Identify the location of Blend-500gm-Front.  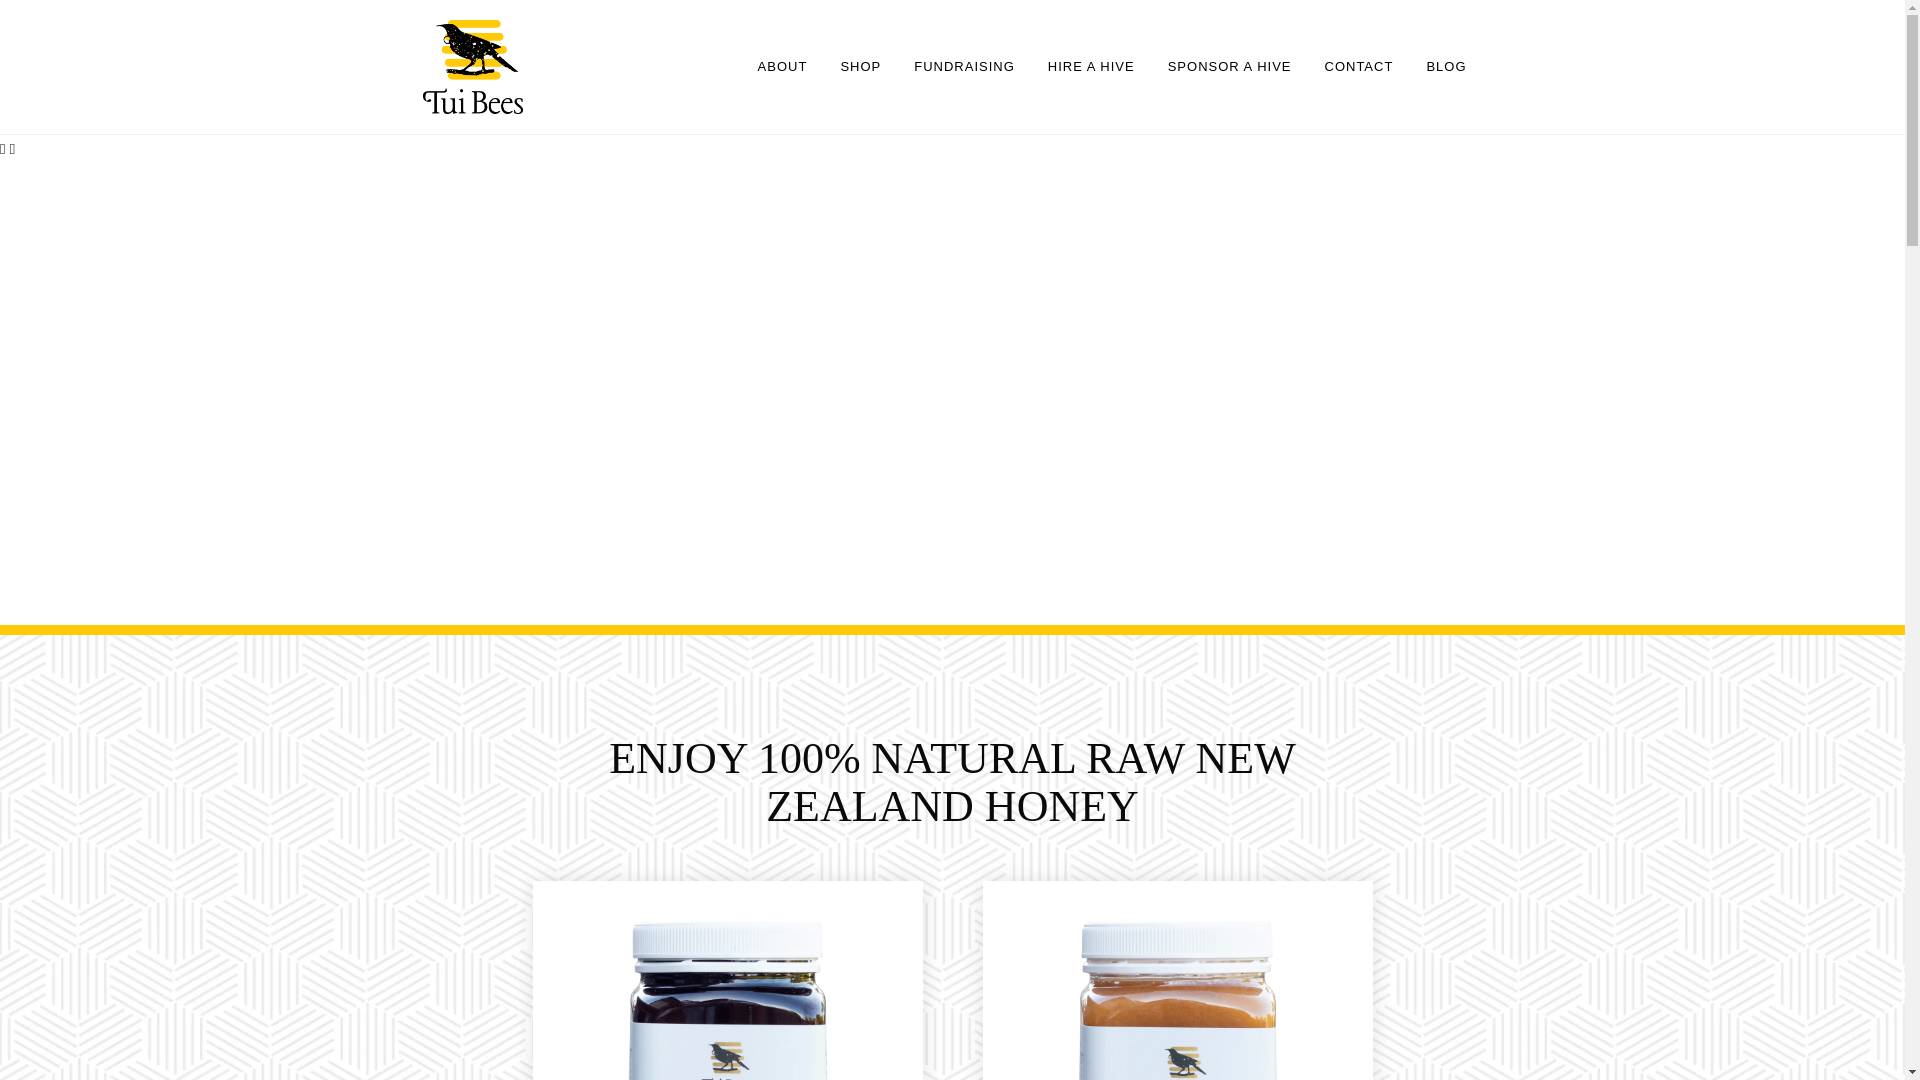
(1178, 1000).